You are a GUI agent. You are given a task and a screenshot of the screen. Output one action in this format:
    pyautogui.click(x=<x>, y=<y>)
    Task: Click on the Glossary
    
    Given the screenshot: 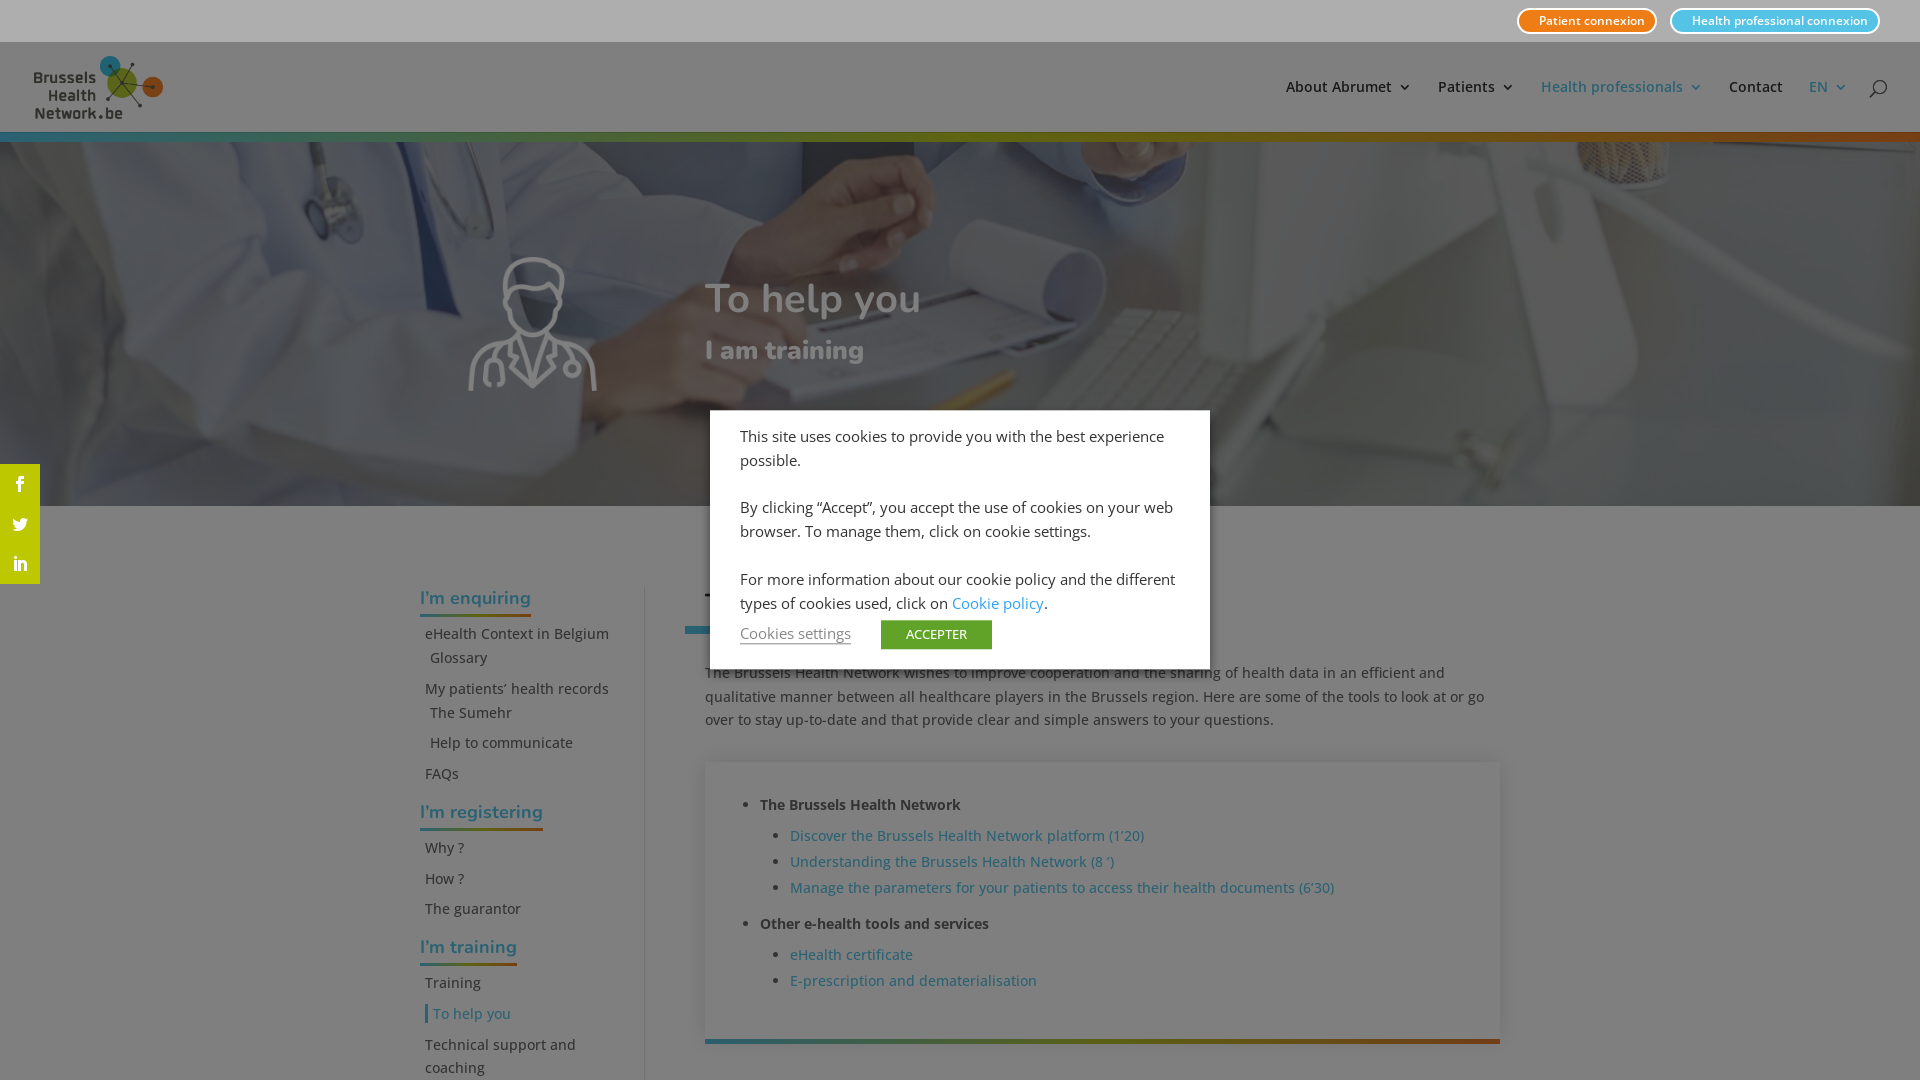 What is the action you would take?
    pyautogui.click(x=458, y=658)
    